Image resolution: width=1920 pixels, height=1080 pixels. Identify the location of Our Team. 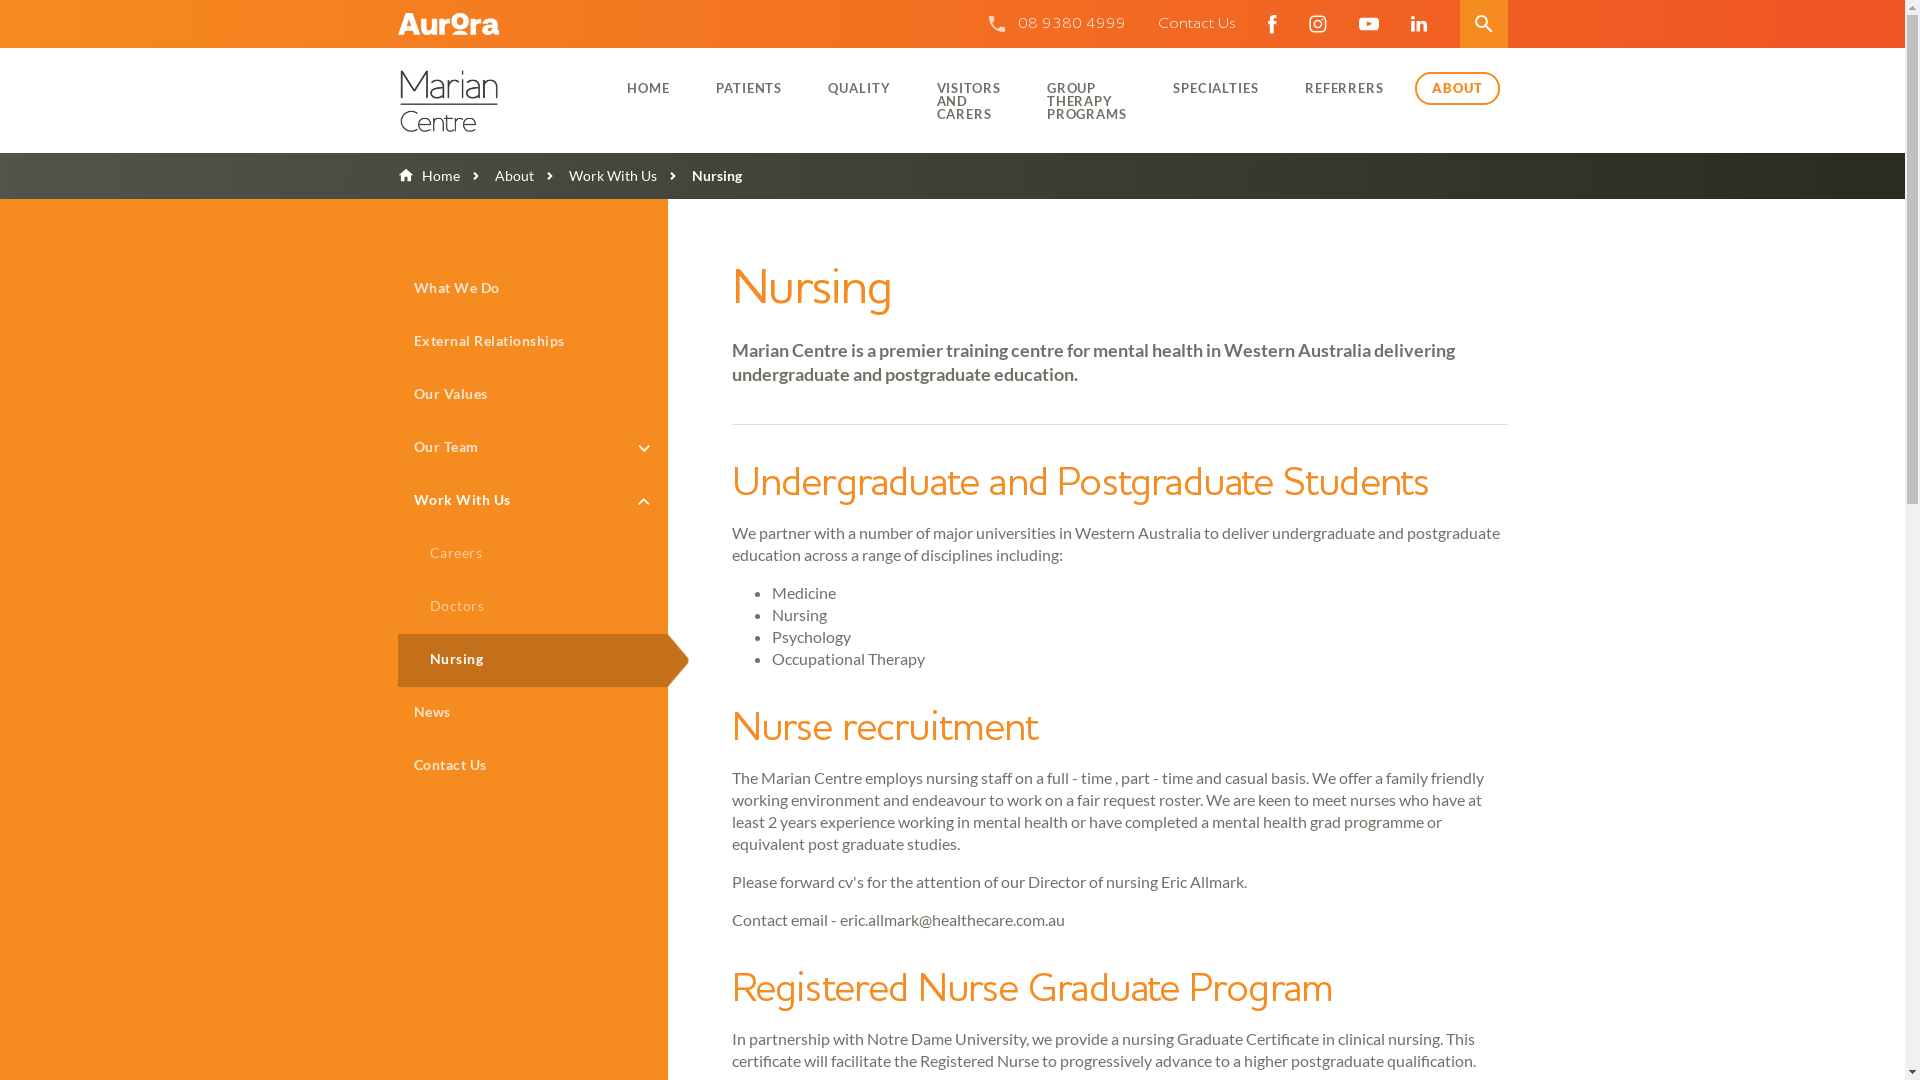
(533, 448).